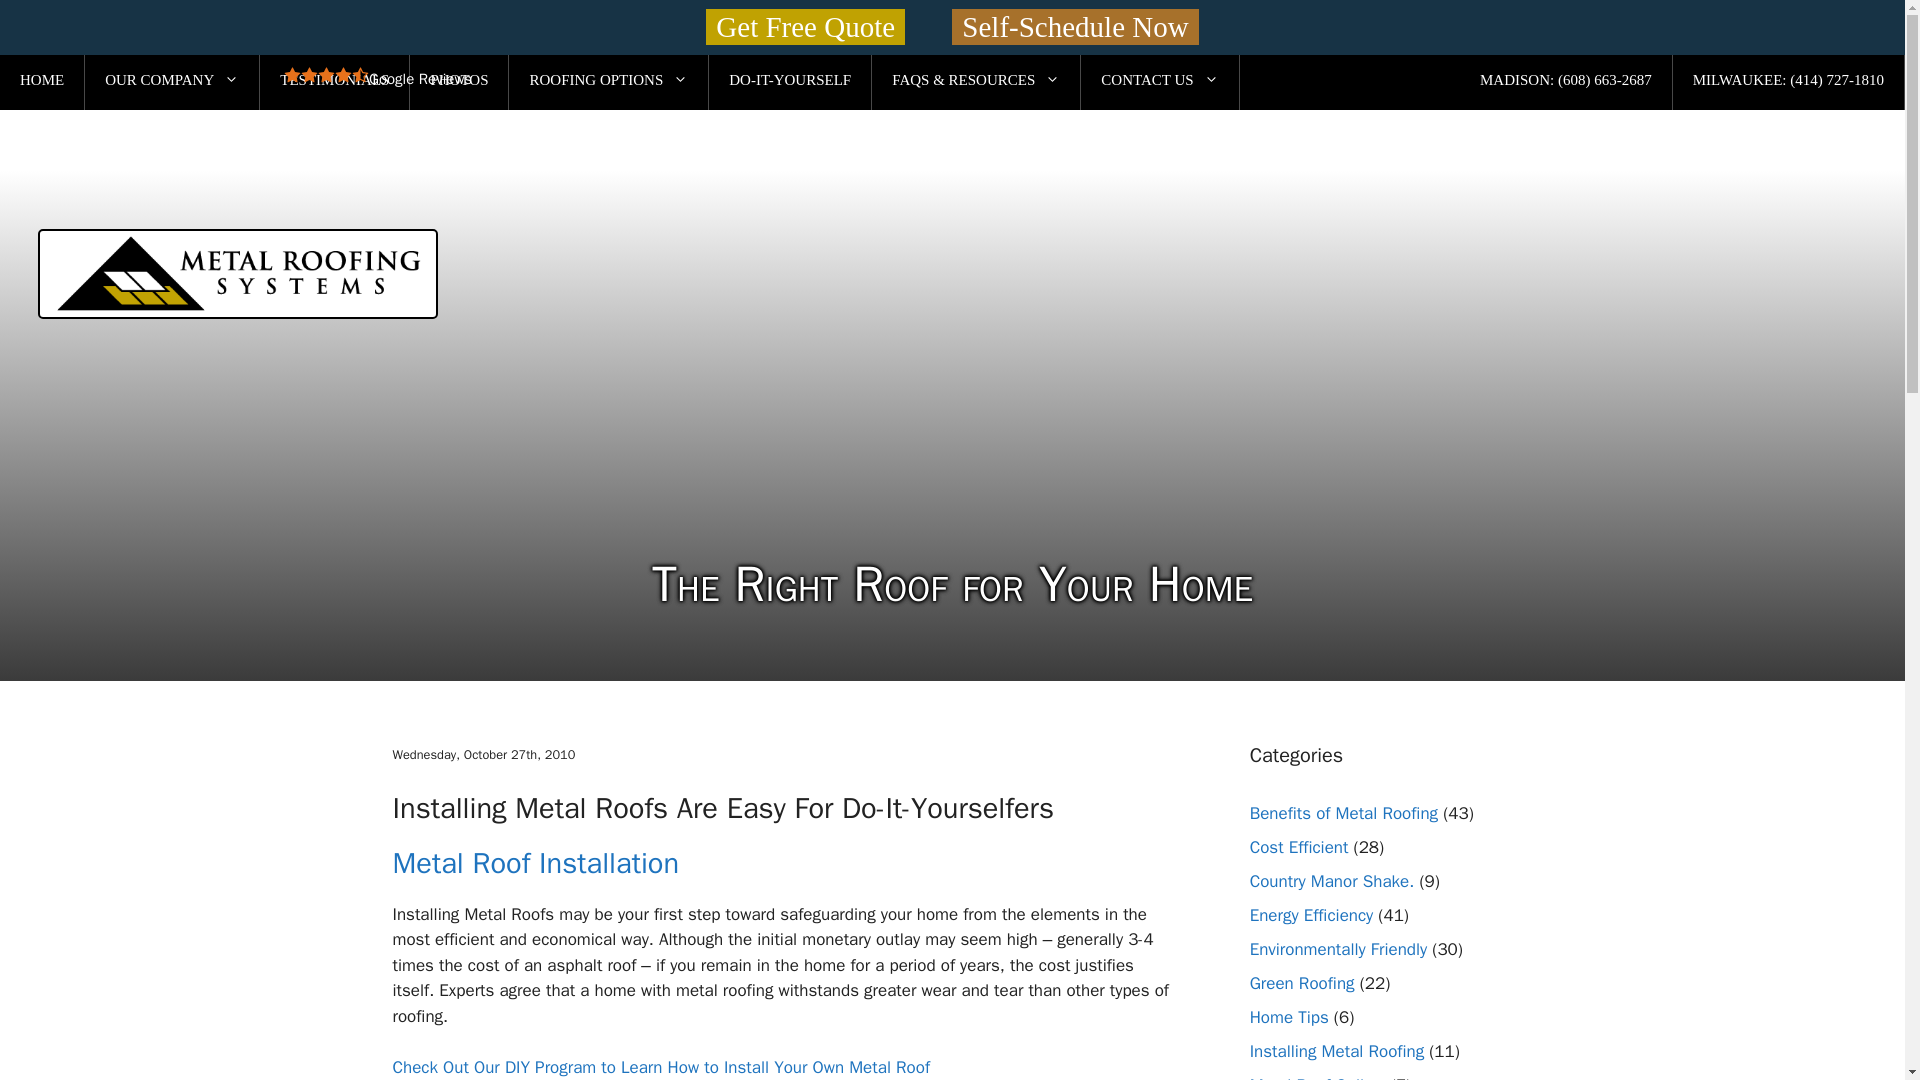 Image resolution: width=1920 pixels, height=1080 pixels. What do you see at coordinates (805, 26) in the screenshot?
I see `Get Free Quote` at bounding box center [805, 26].